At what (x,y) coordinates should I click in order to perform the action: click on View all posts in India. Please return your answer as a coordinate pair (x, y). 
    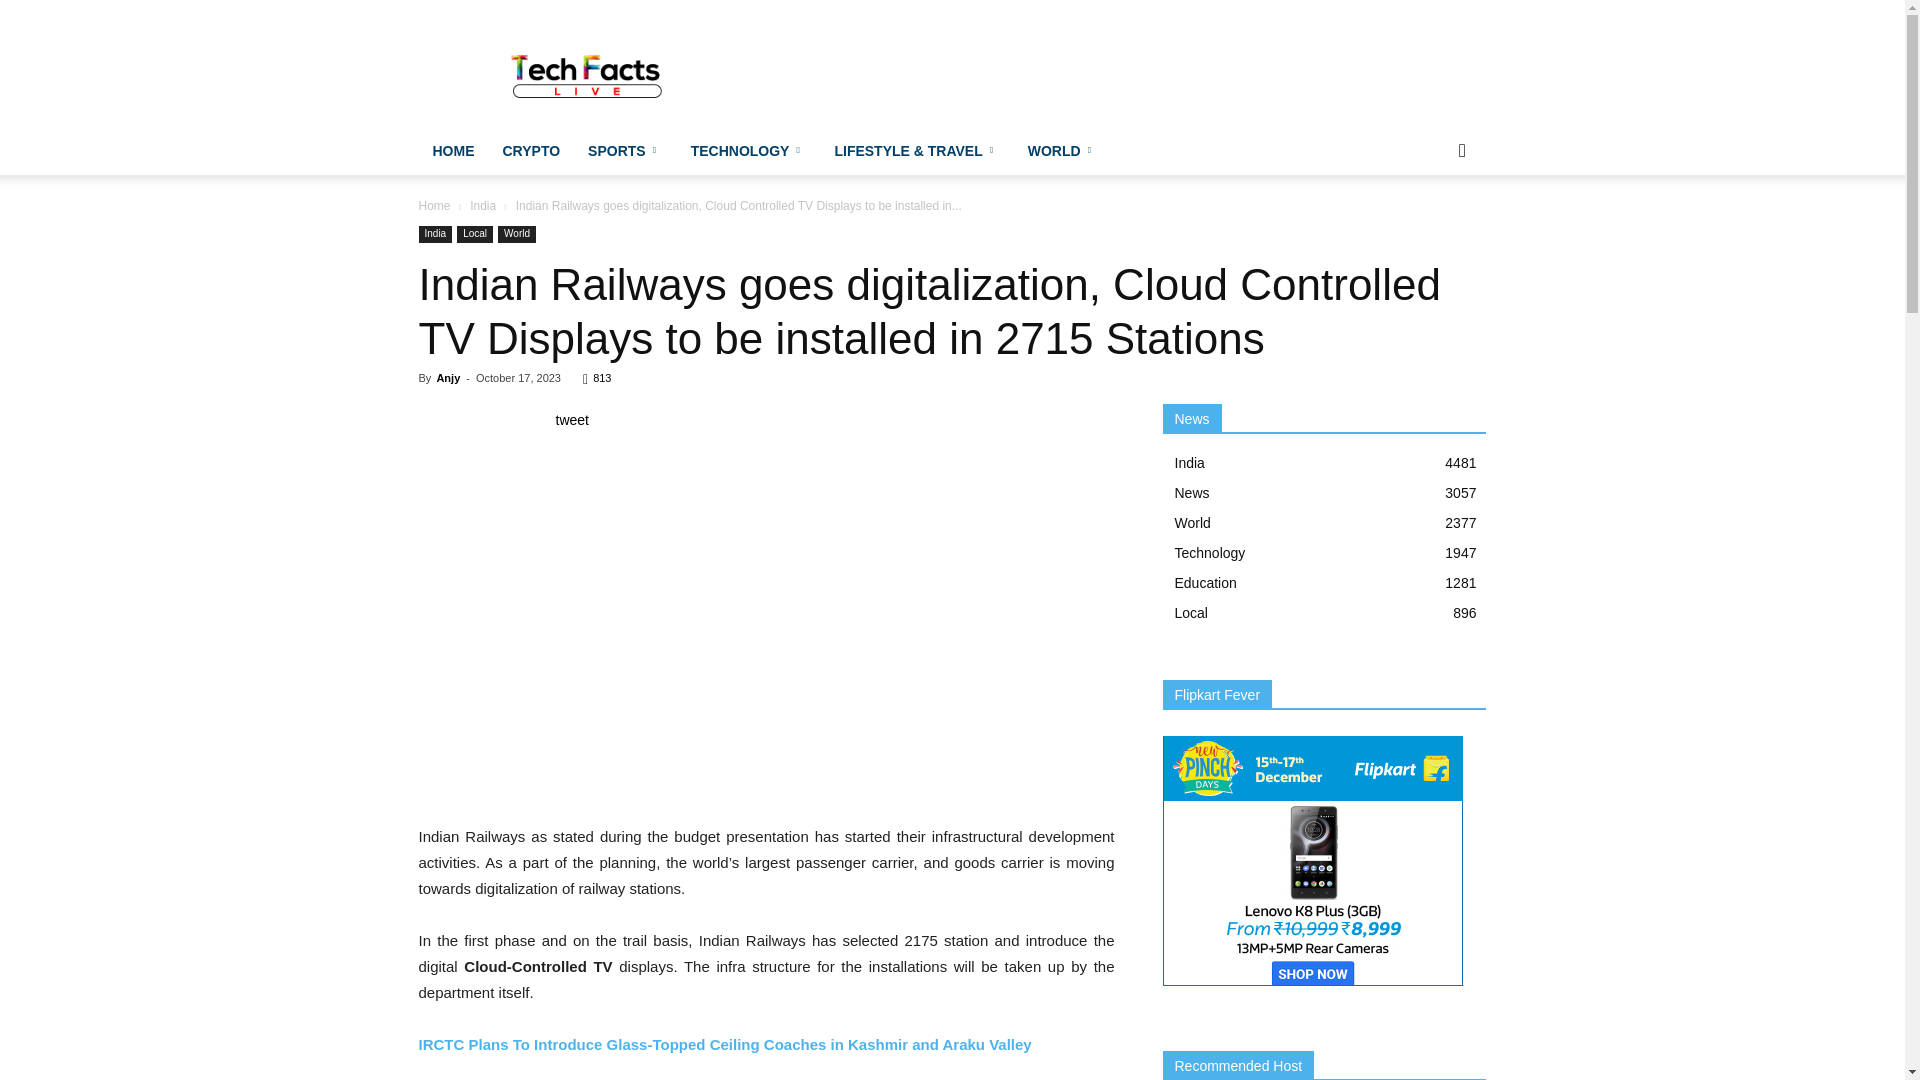
    Looking at the image, I should click on (482, 205).